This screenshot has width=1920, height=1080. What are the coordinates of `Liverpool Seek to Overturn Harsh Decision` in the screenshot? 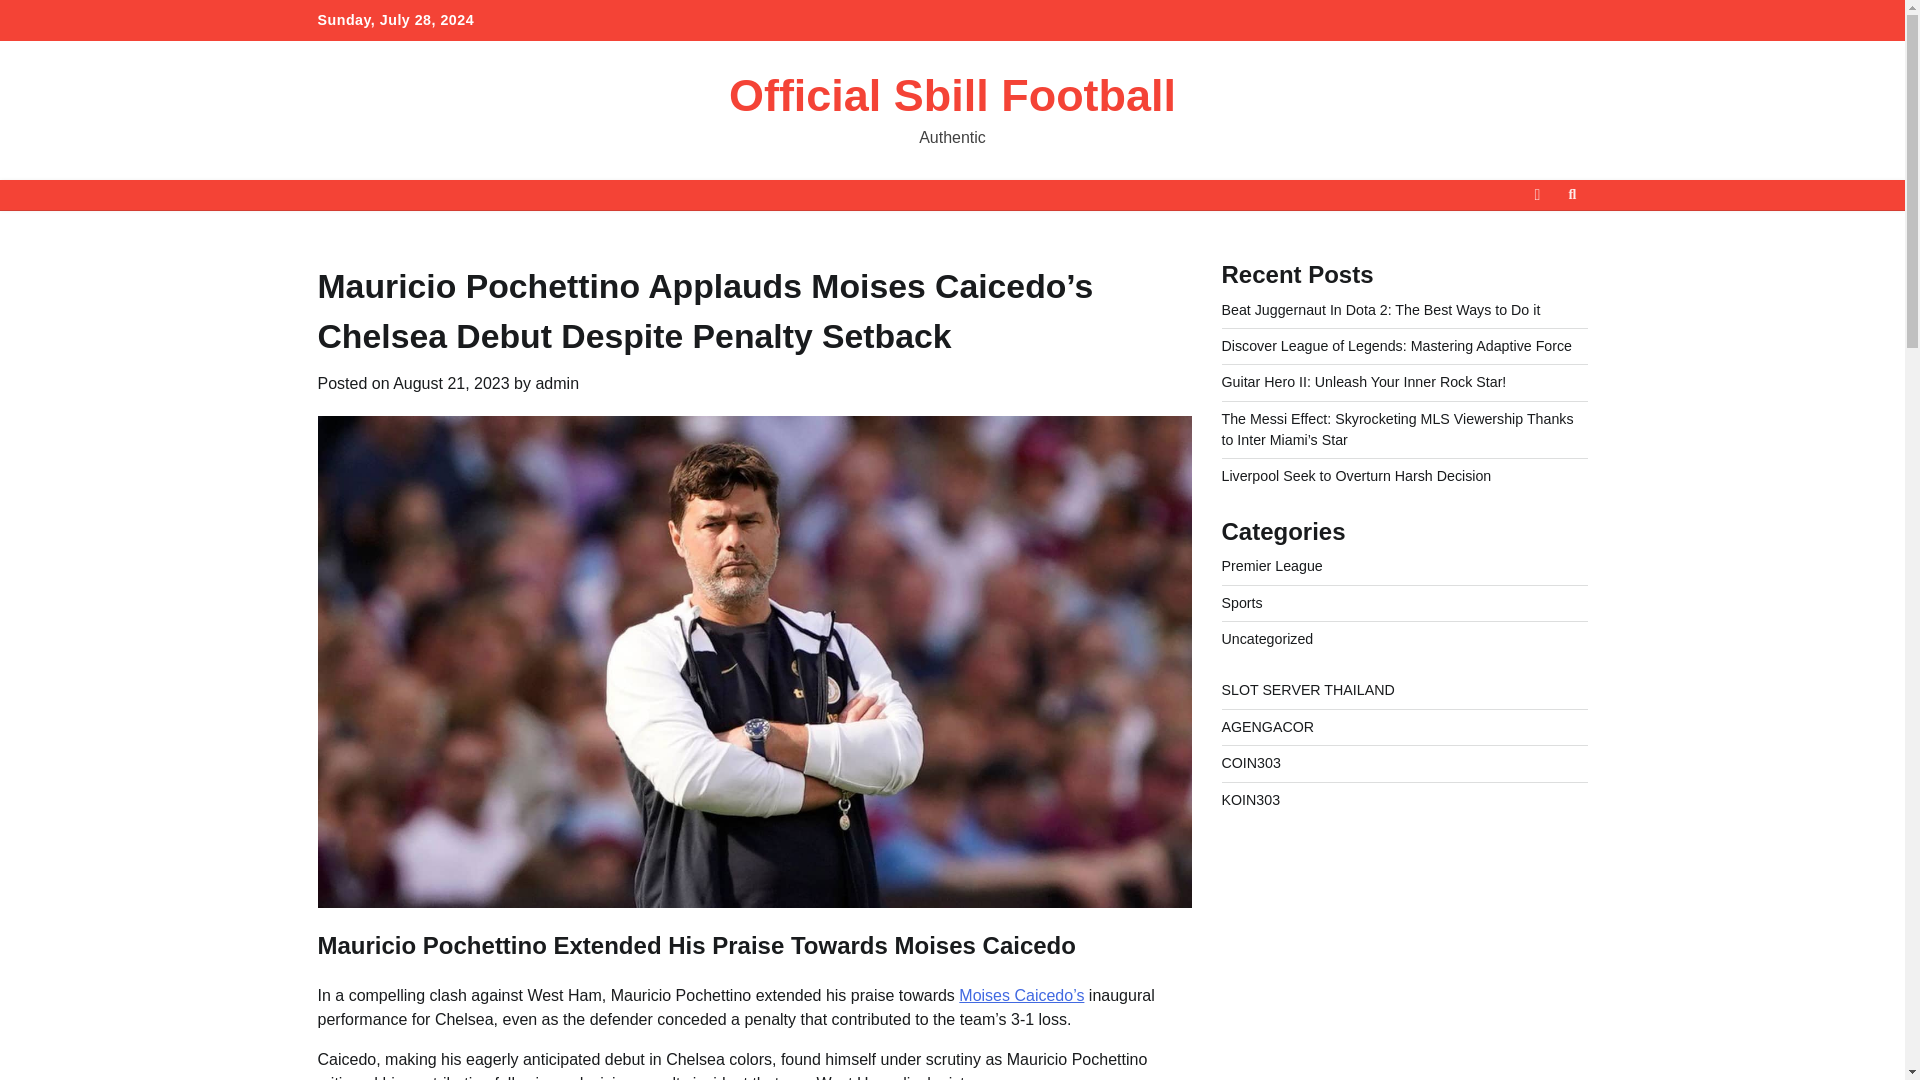 It's located at (1356, 475).